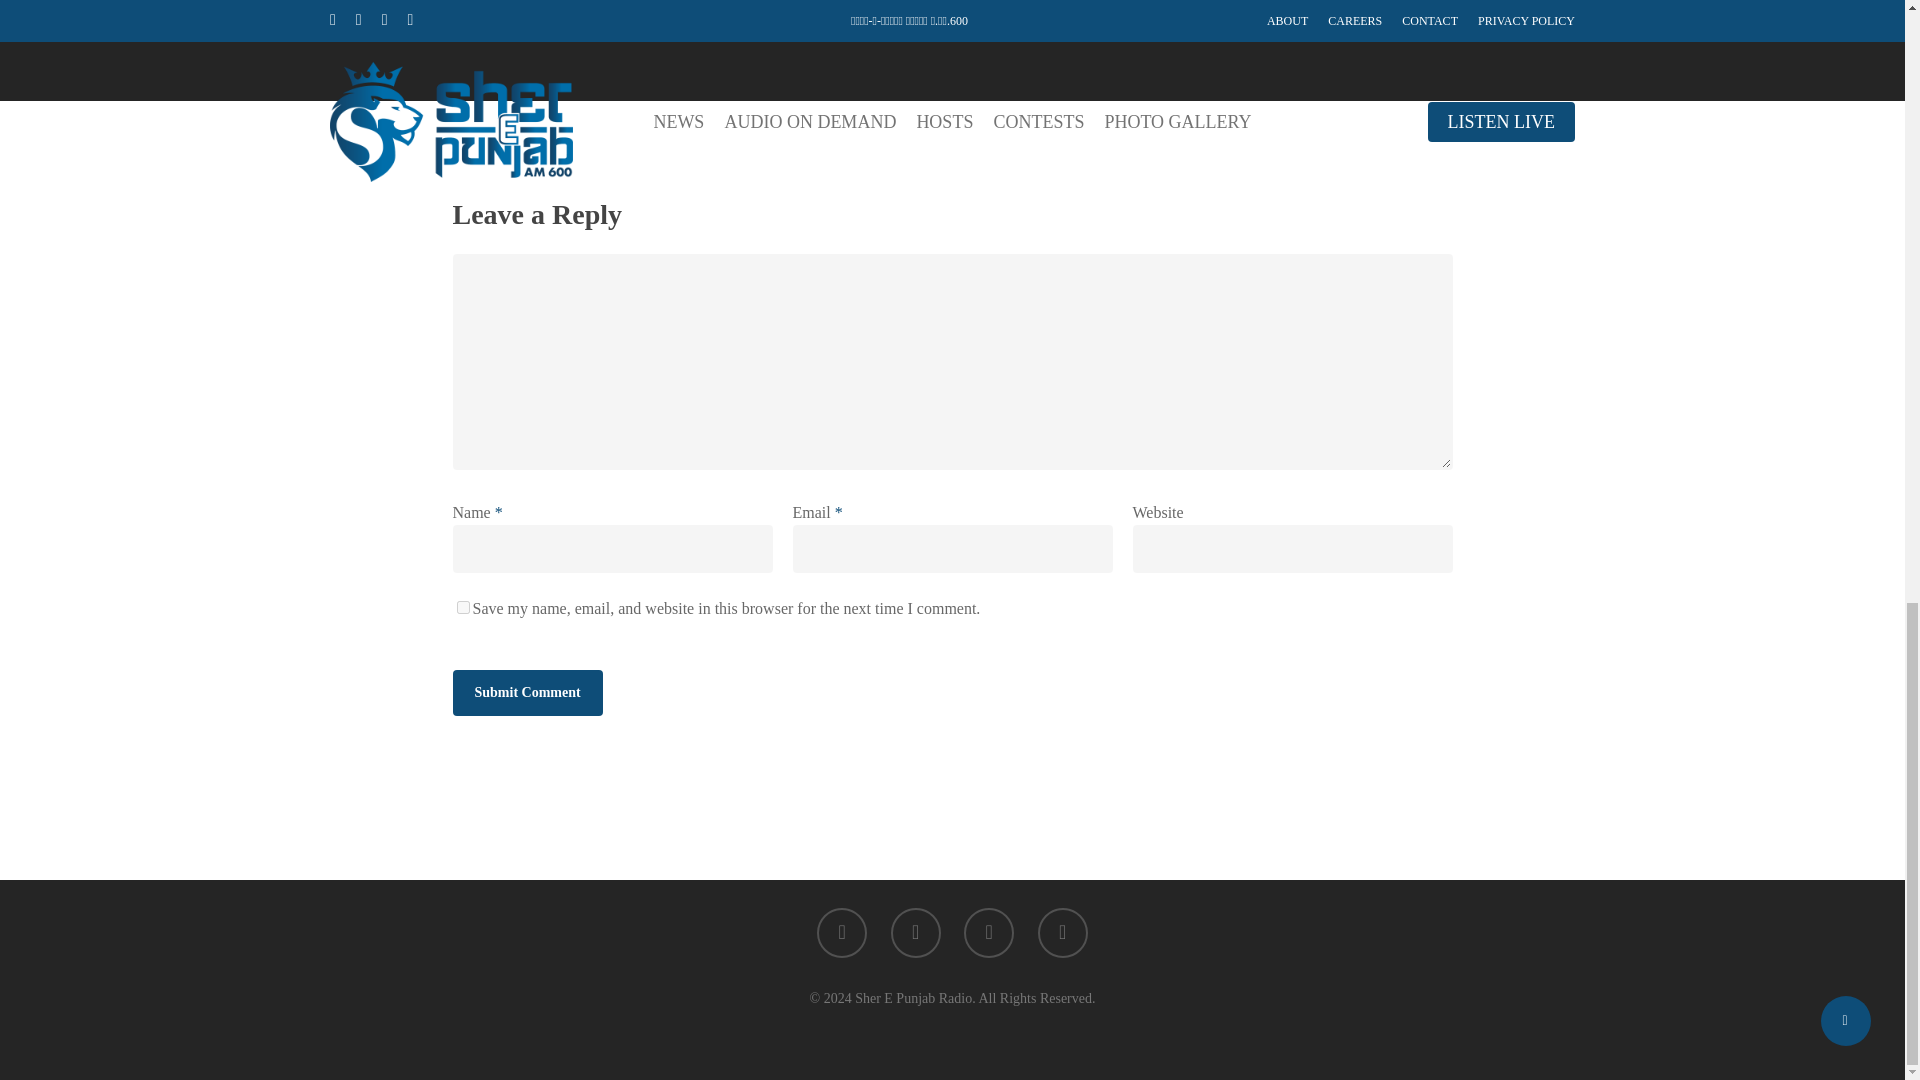 This screenshot has height=1080, width=1920. Describe the element at coordinates (526, 692) in the screenshot. I see `Submit Comment` at that location.